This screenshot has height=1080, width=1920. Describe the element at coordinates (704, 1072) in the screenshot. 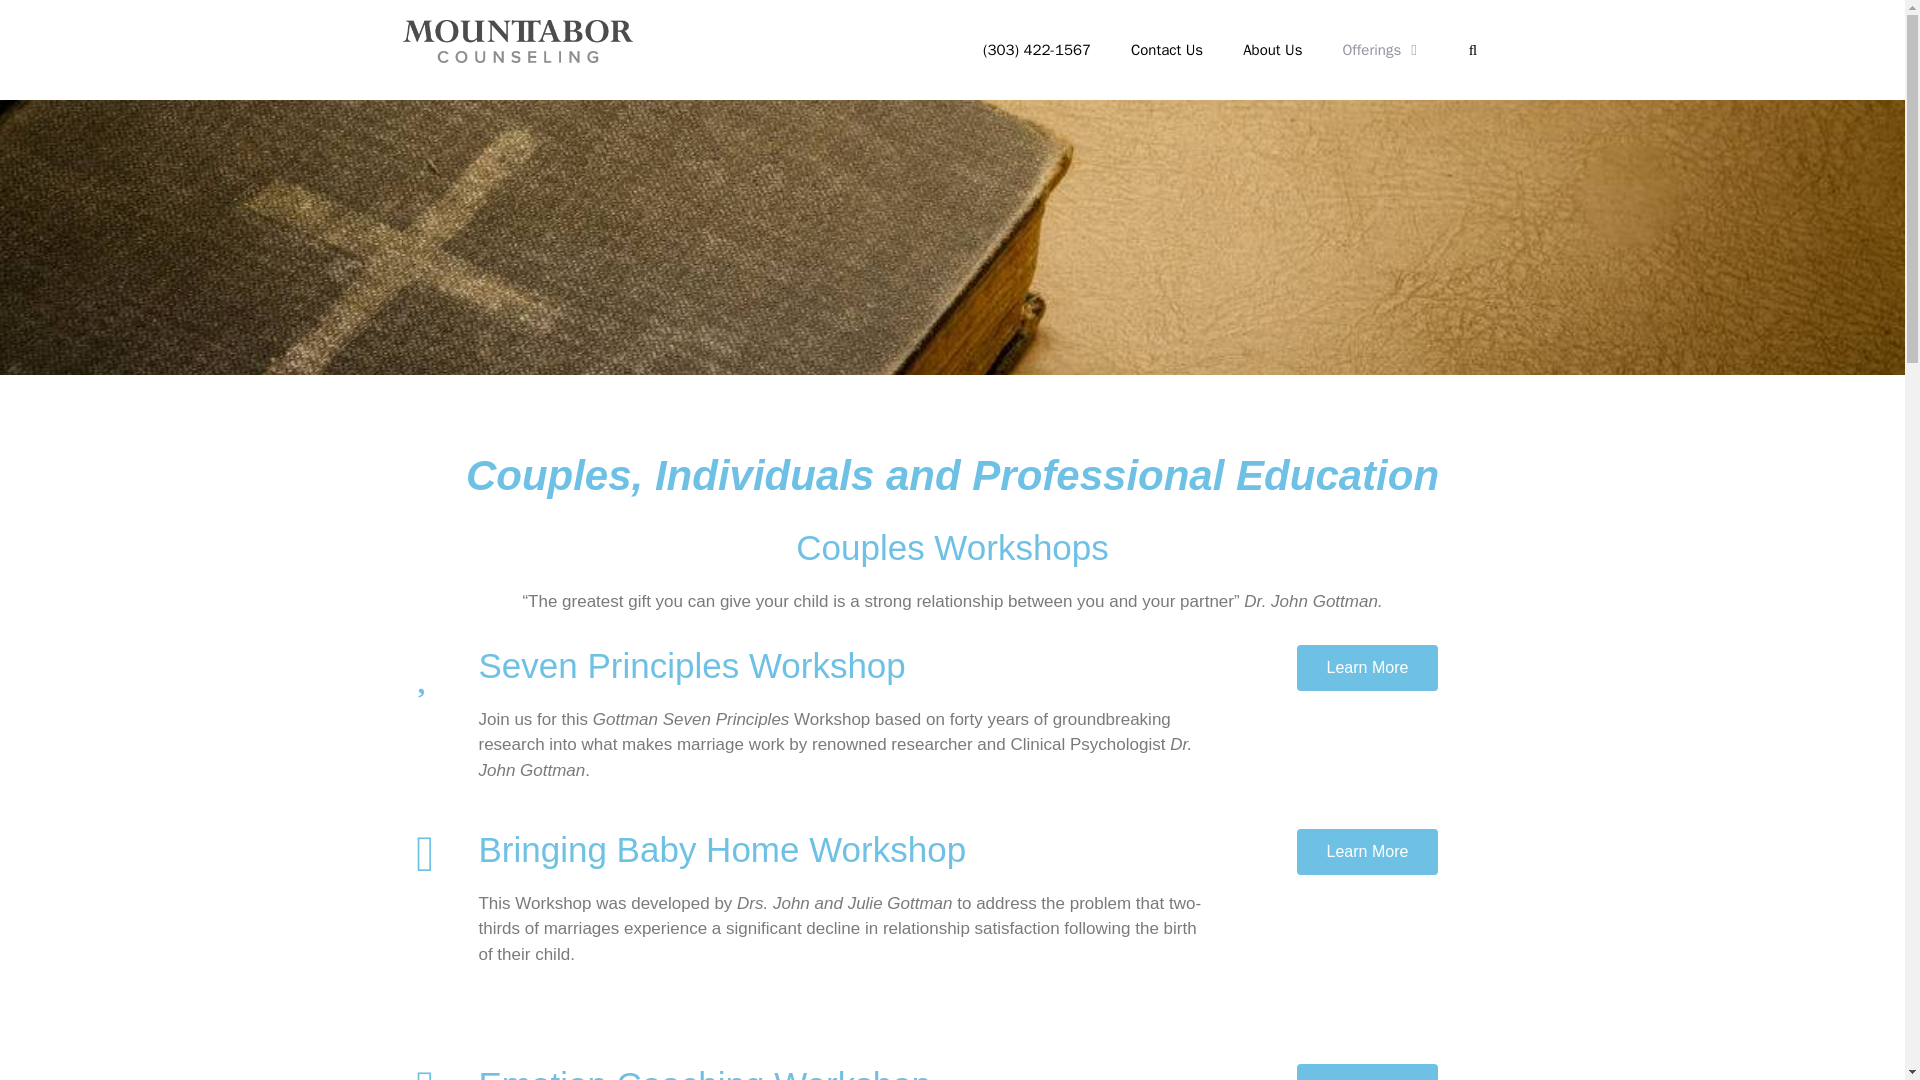

I see `Emotion Coaching Workshop` at that location.